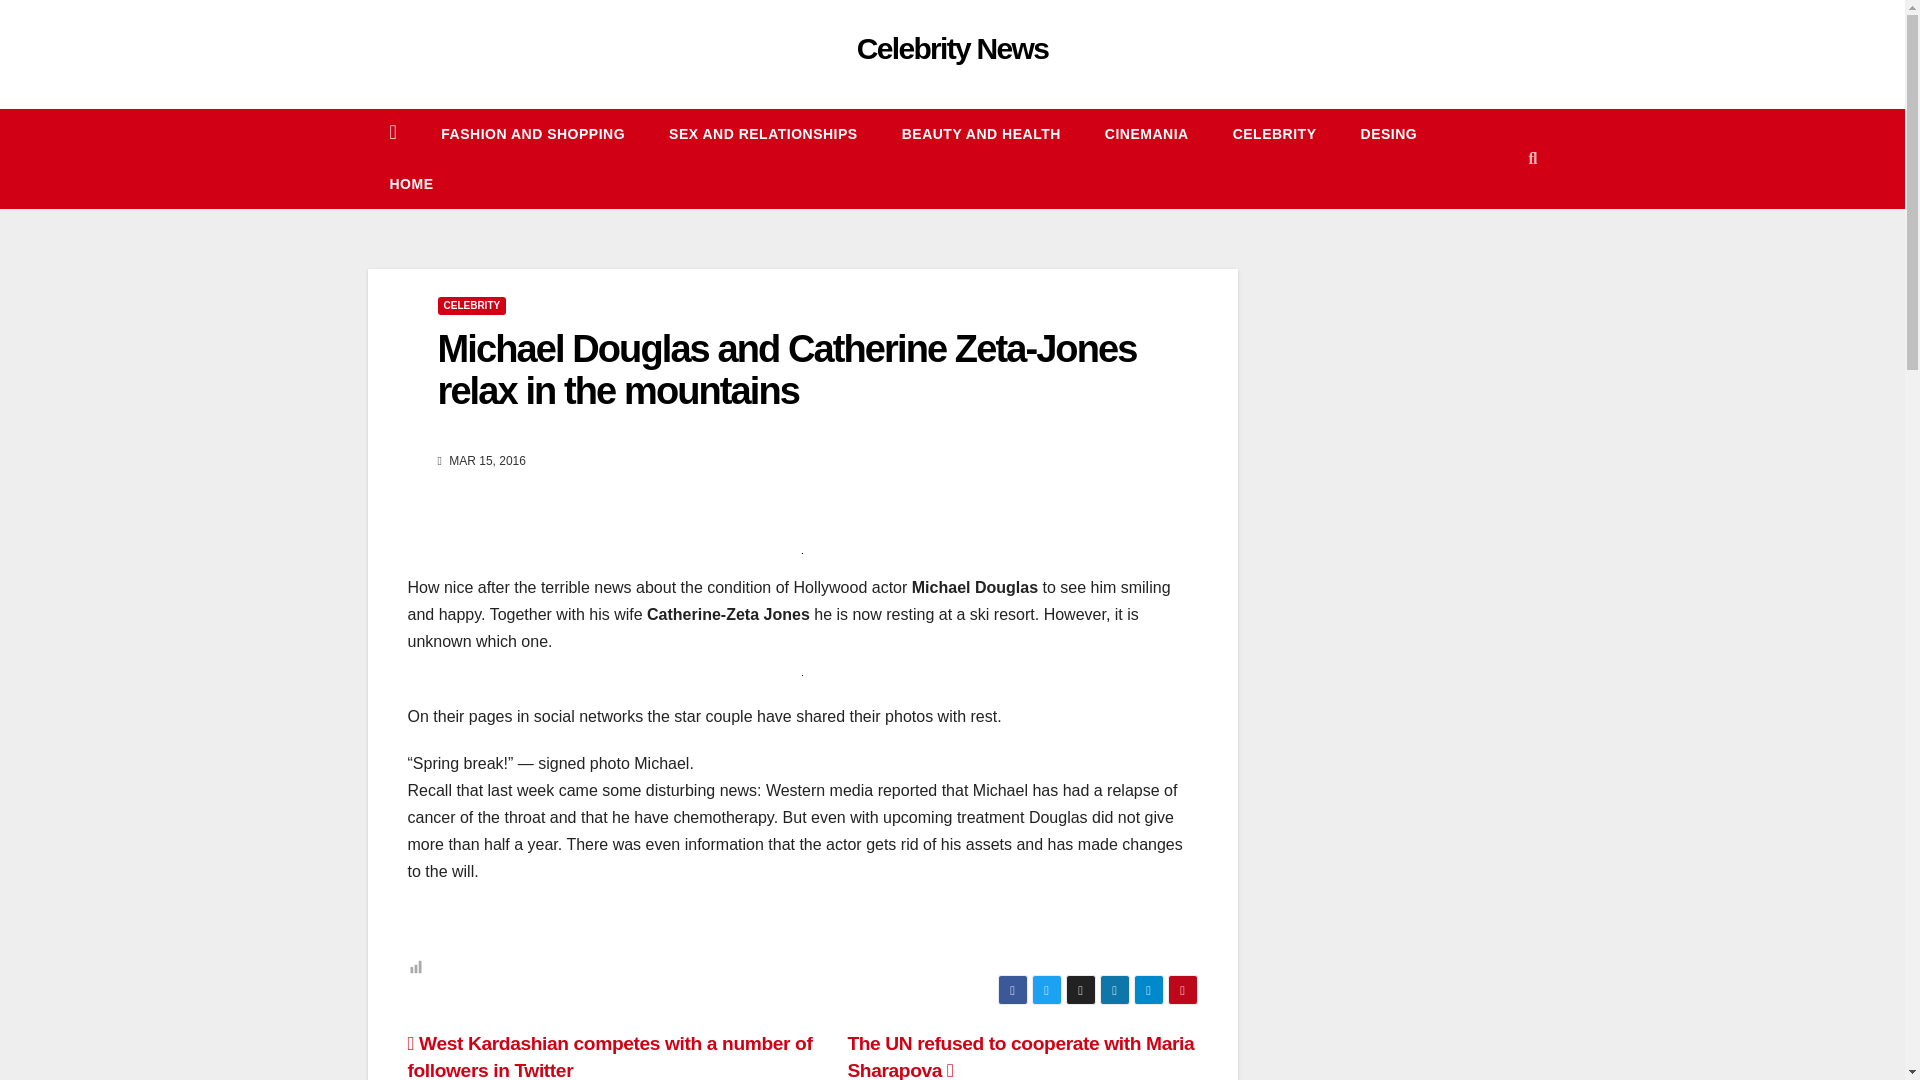  I want to click on HOME, so click(412, 184).